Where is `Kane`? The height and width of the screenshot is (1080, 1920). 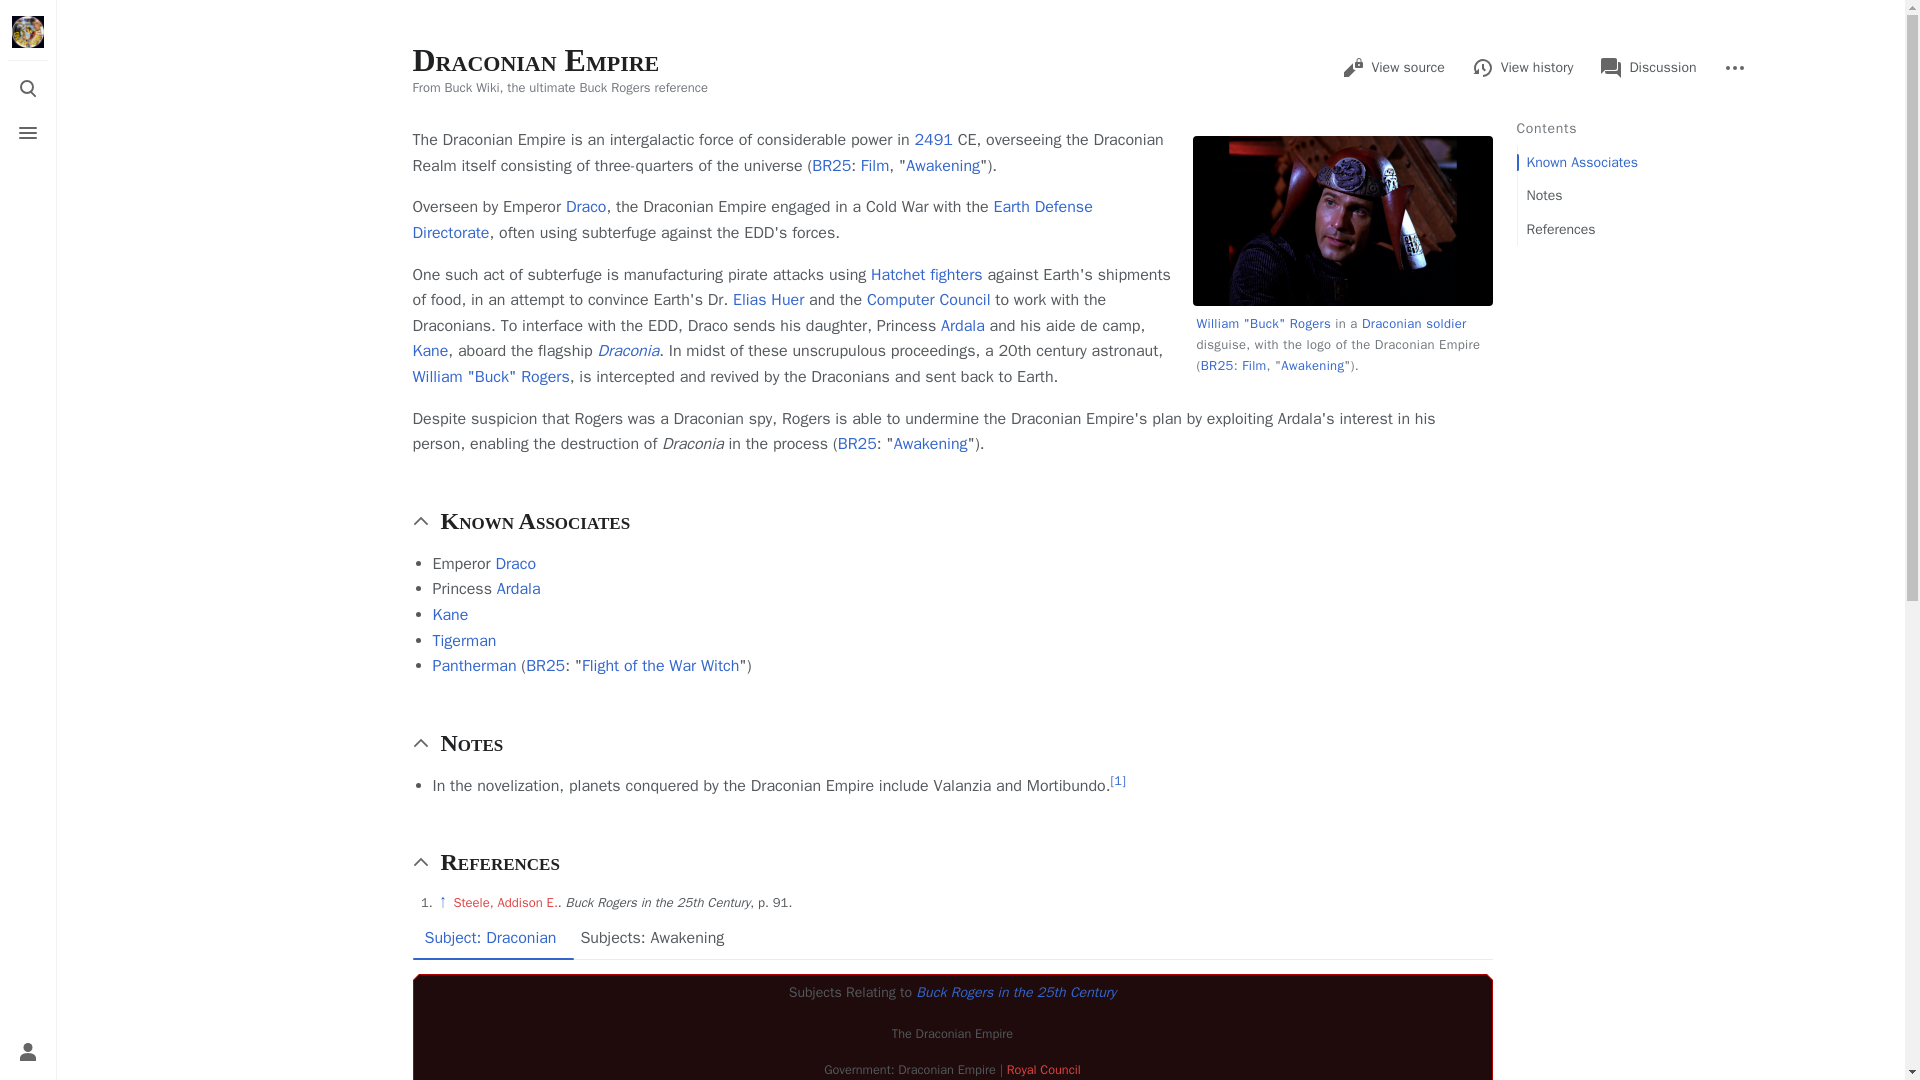 Kane is located at coordinates (430, 350).